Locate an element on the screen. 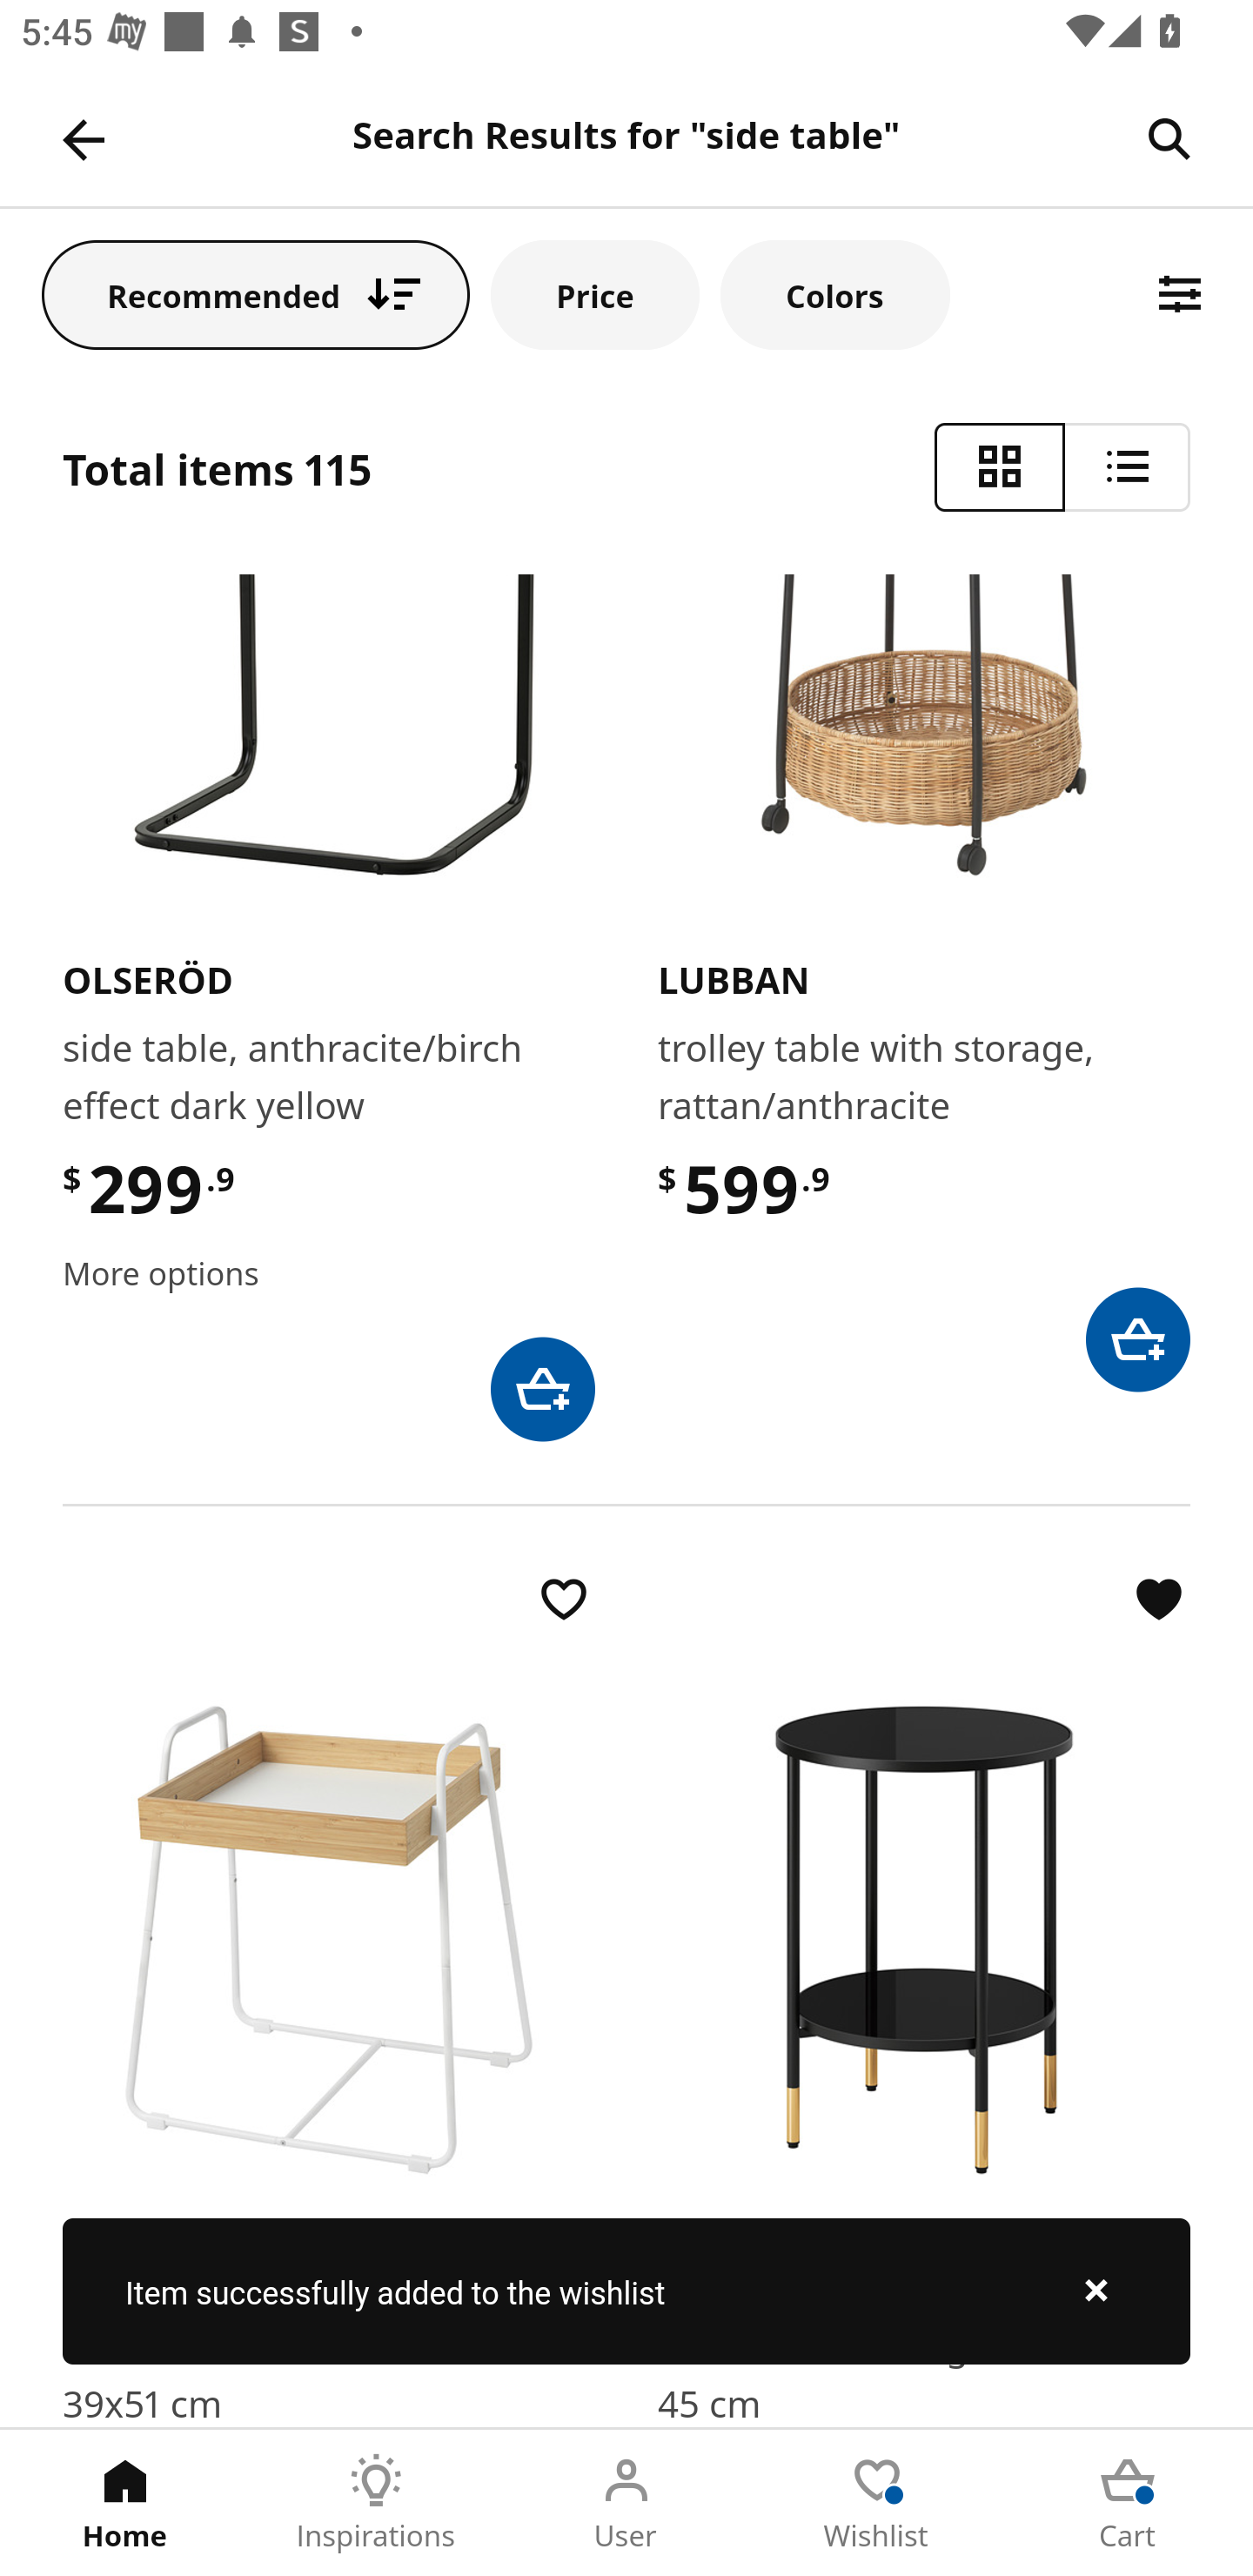  Cart
Tab 5 of 5 is located at coordinates (1128, 2503).